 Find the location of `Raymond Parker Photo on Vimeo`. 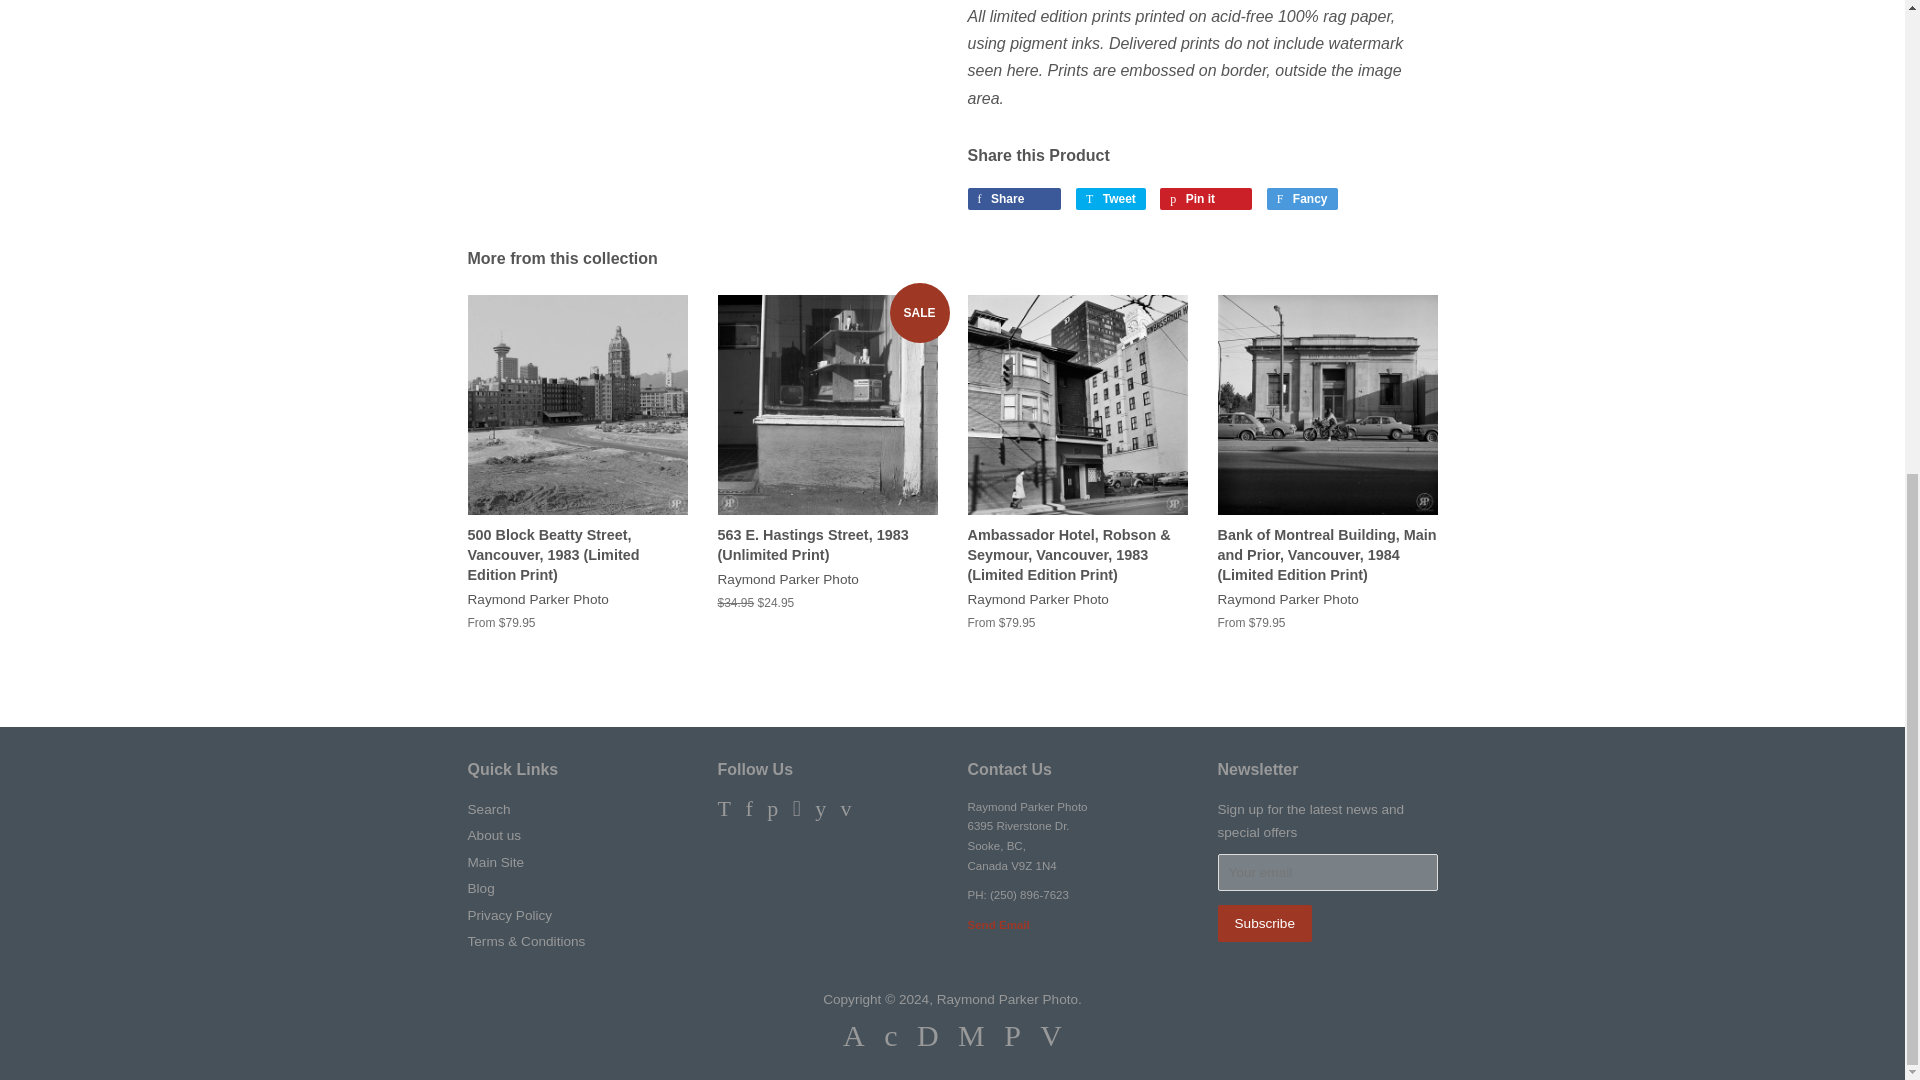

Raymond Parker Photo on Vimeo is located at coordinates (846, 810).